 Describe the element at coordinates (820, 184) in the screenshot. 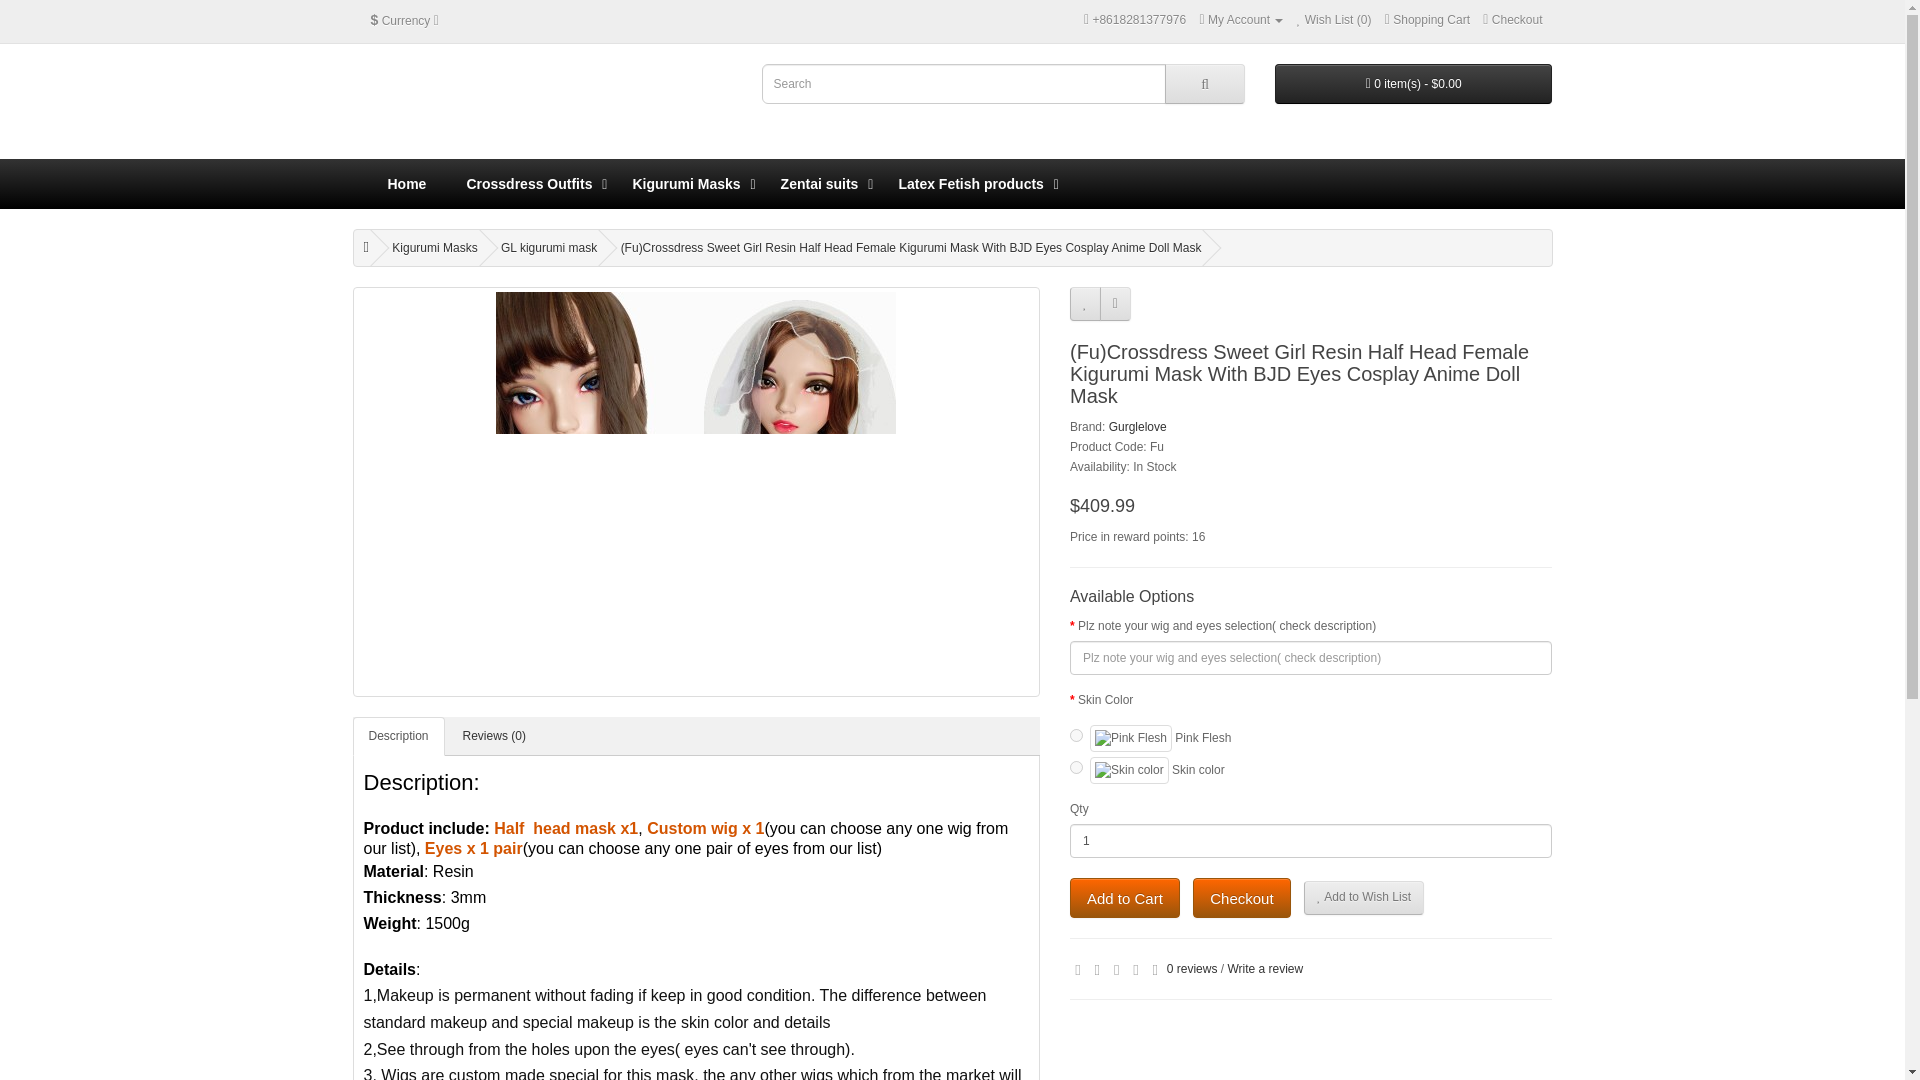

I see `Zentai suits` at that location.